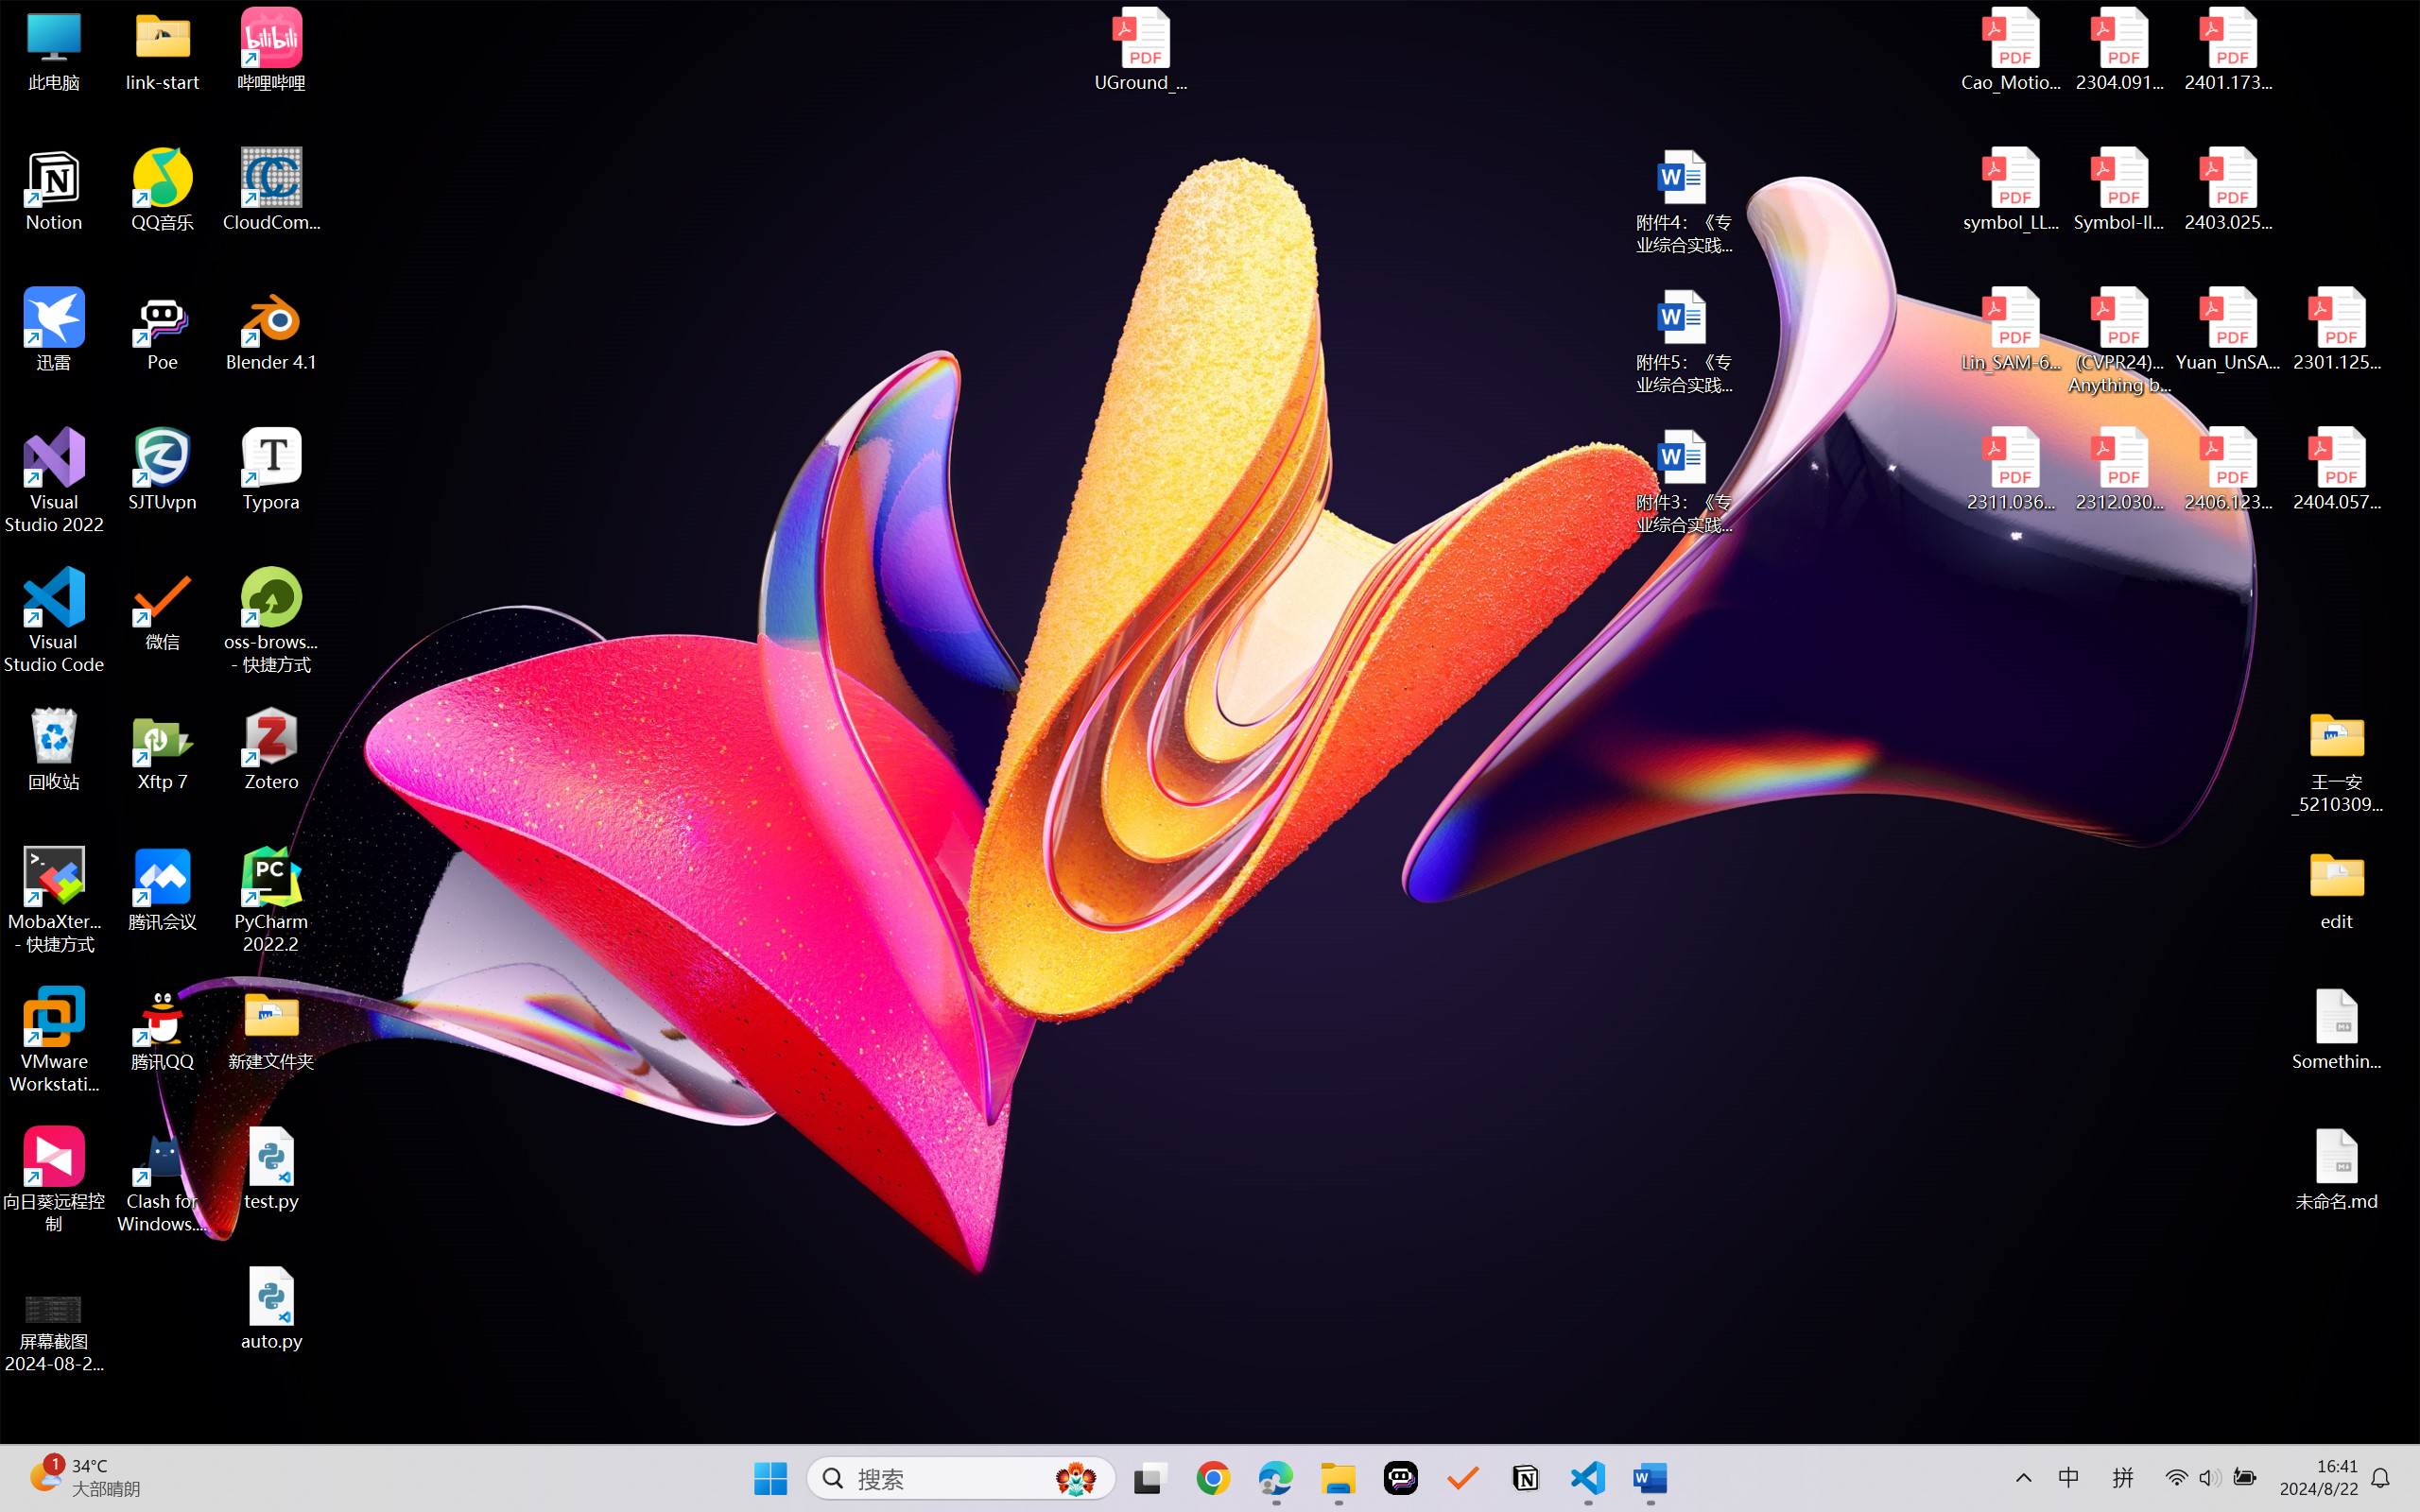  Describe the element at coordinates (55, 1040) in the screenshot. I see `VMware Workstation Pro` at that location.